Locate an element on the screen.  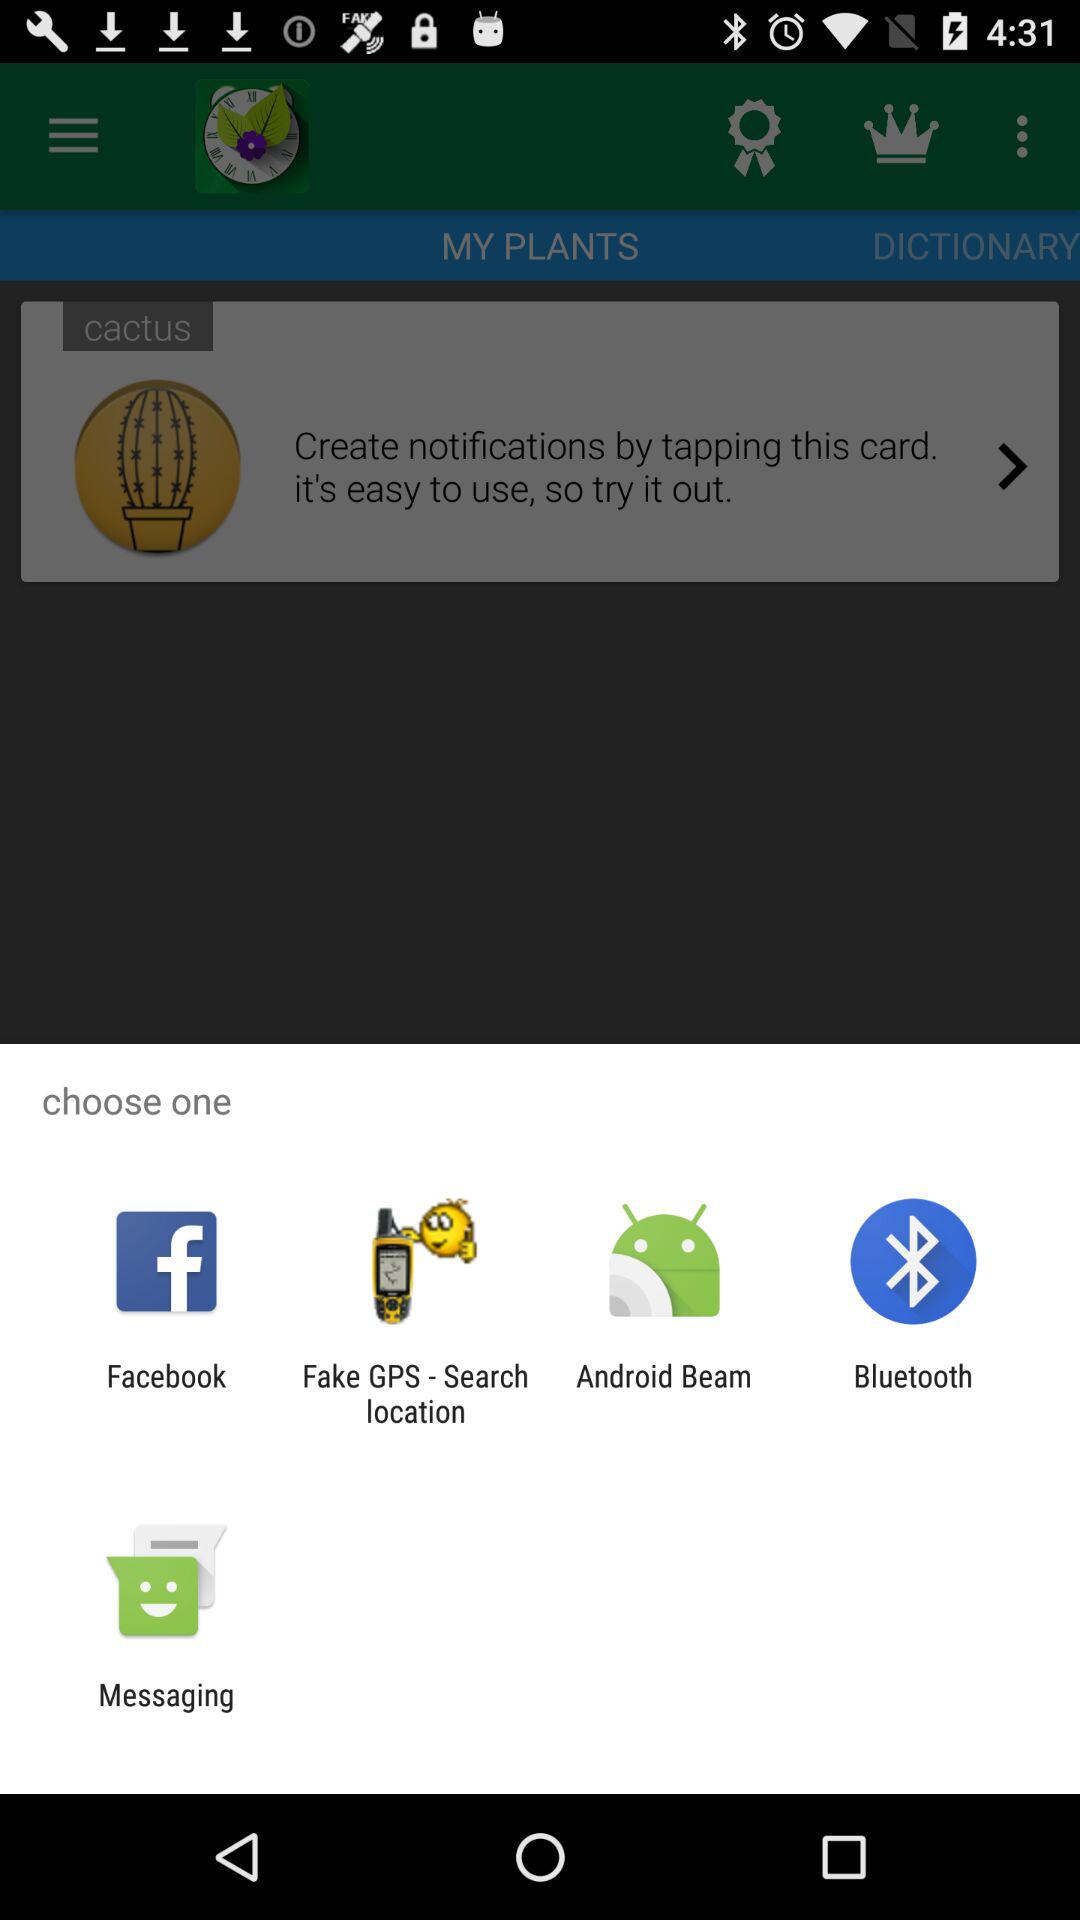
tap app to the left of the android beam is located at coordinates (415, 1393).